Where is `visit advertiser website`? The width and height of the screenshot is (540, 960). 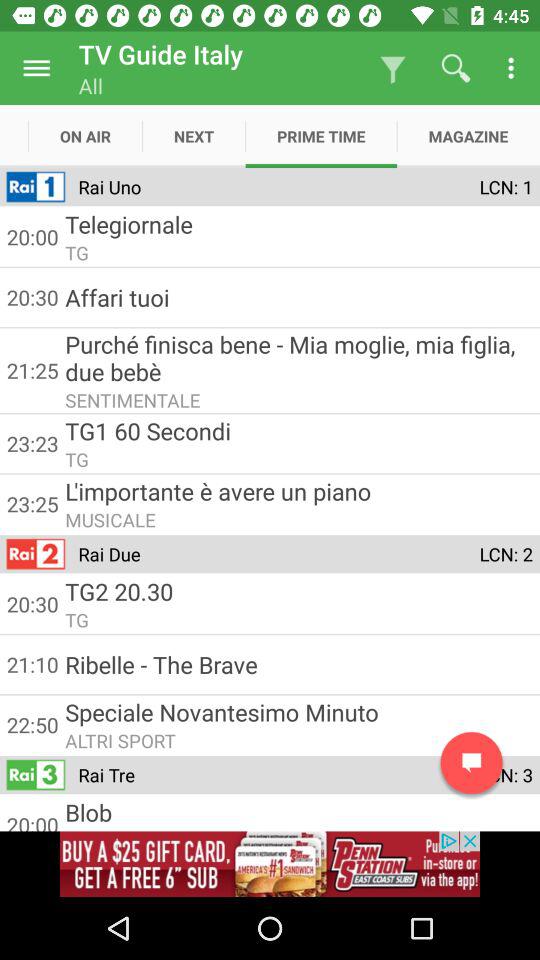 visit advertiser website is located at coordinates (270, 864).